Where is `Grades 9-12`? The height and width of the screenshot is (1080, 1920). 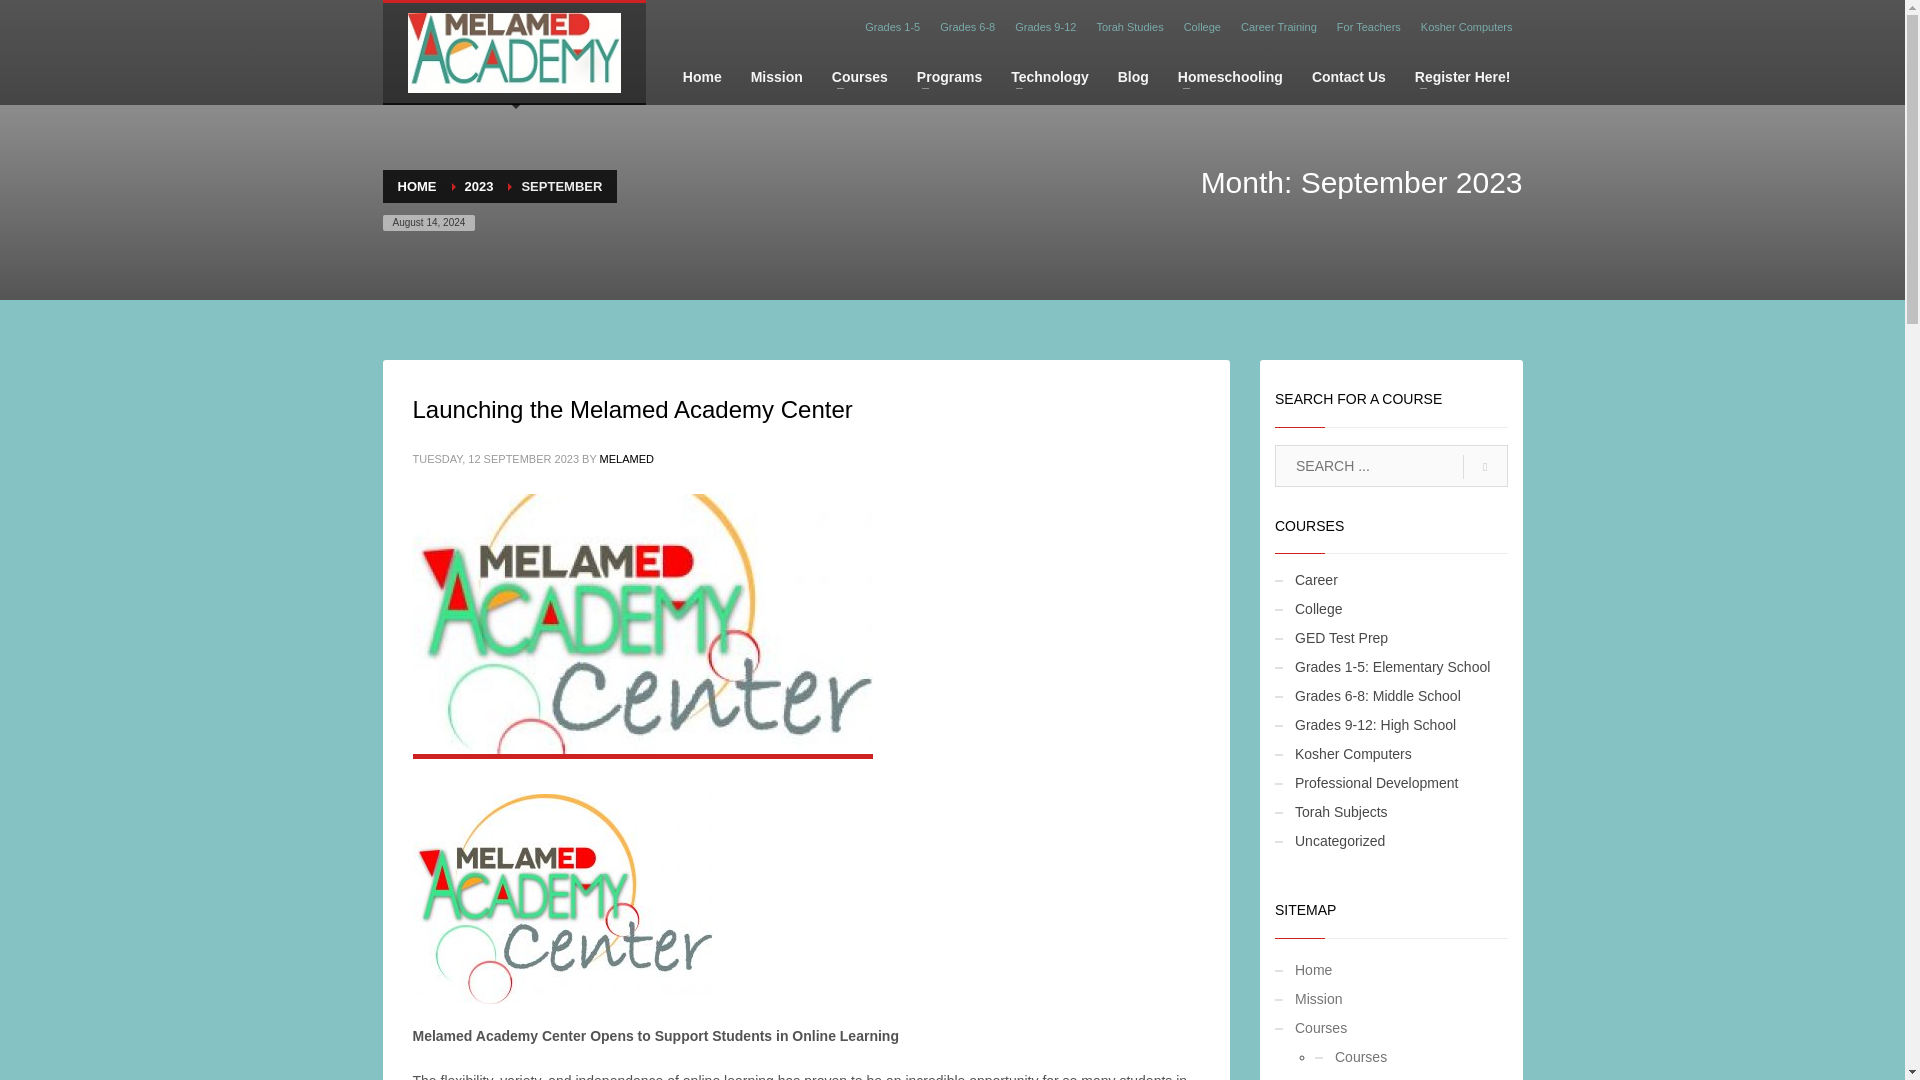 Grades 9-12 is located at coordinates (1045, 26).